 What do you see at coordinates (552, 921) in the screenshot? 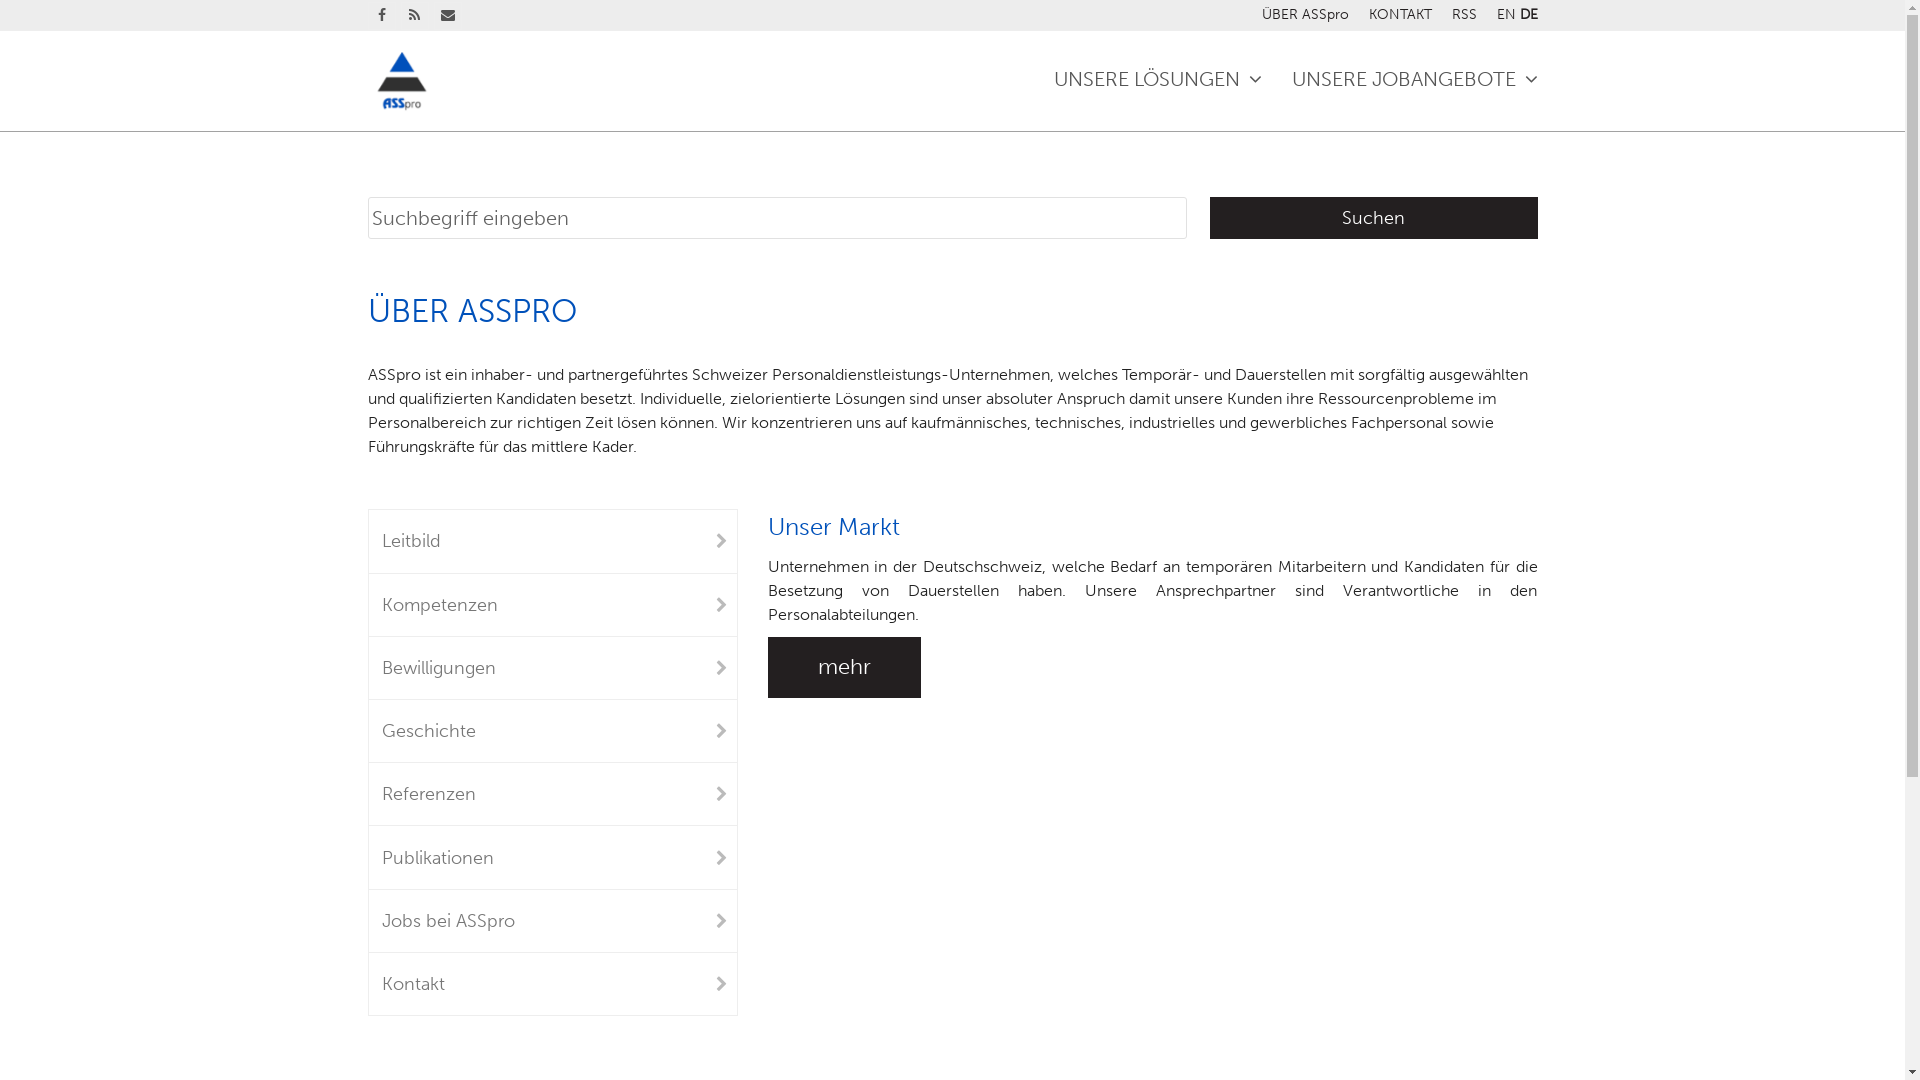
I see `Jobs bei ASSpro` at bounding box center [552, 921].